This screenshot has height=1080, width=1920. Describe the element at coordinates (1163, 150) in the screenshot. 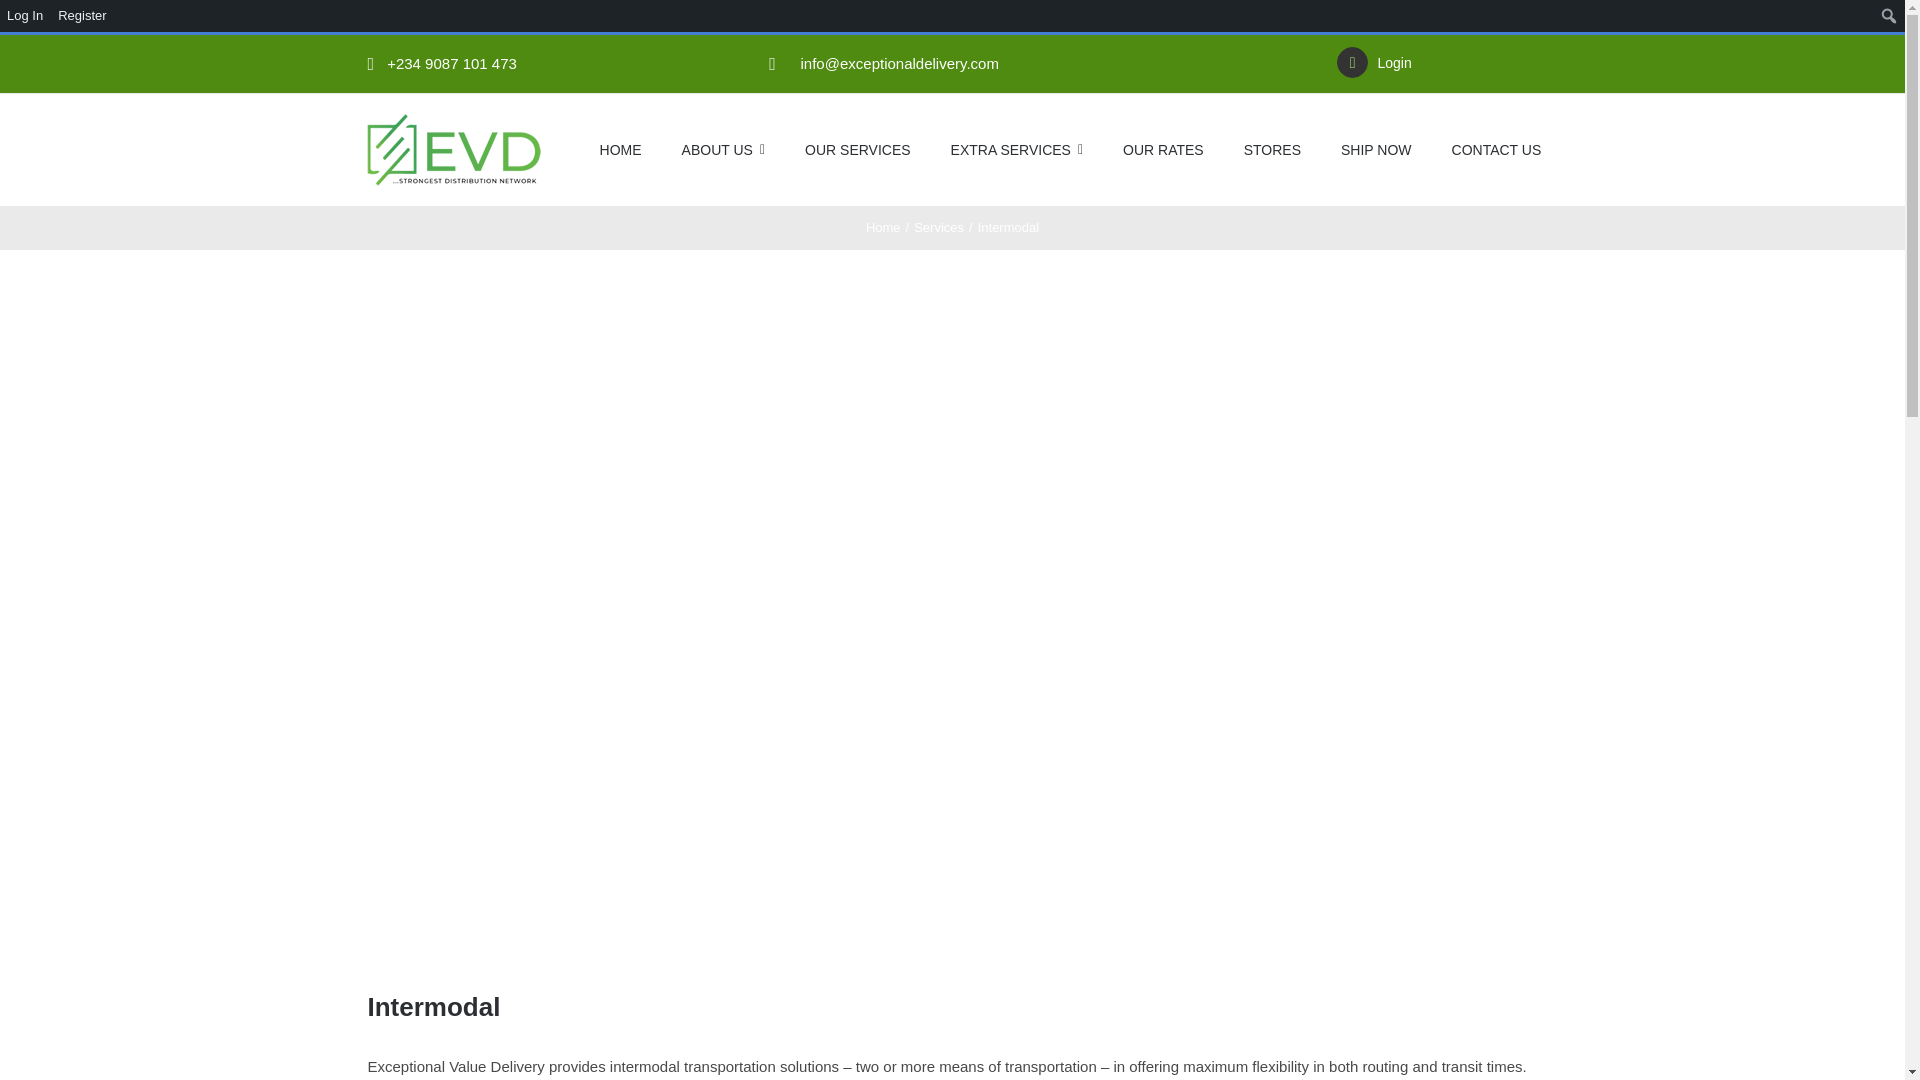

I see `OUR RATES` at that location.